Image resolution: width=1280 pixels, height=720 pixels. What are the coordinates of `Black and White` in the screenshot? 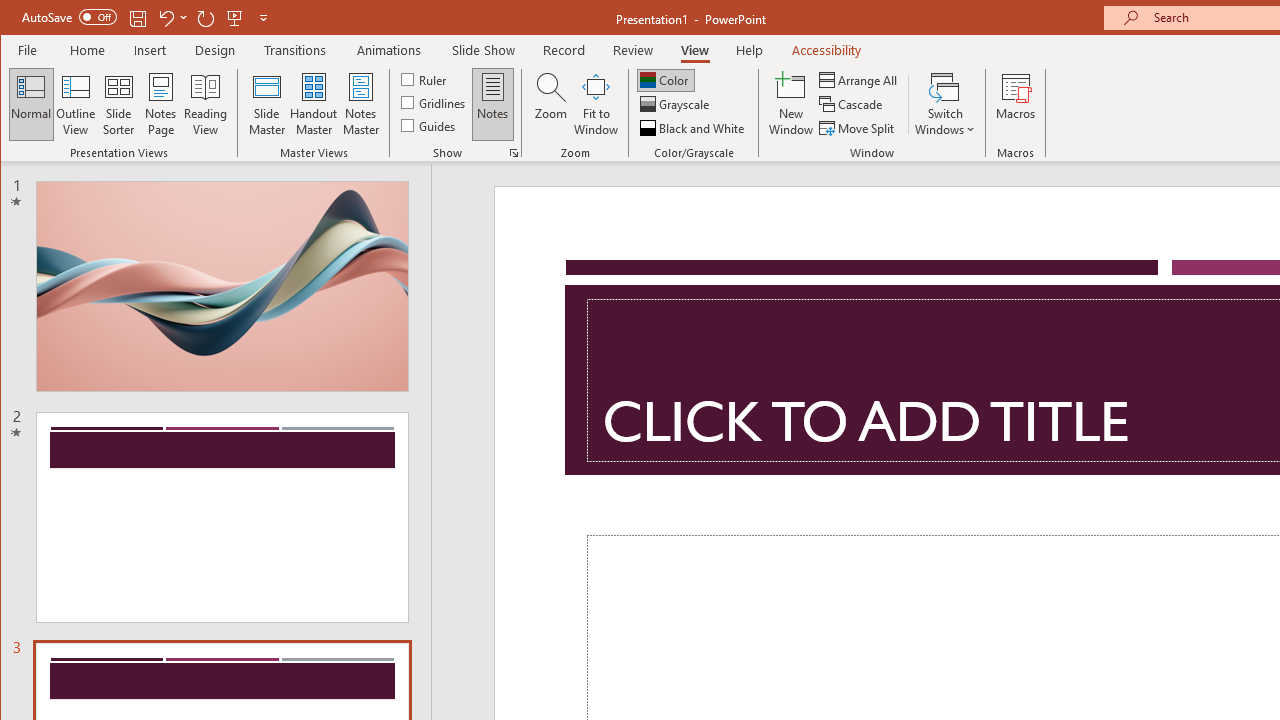 It's located at (694, 128).